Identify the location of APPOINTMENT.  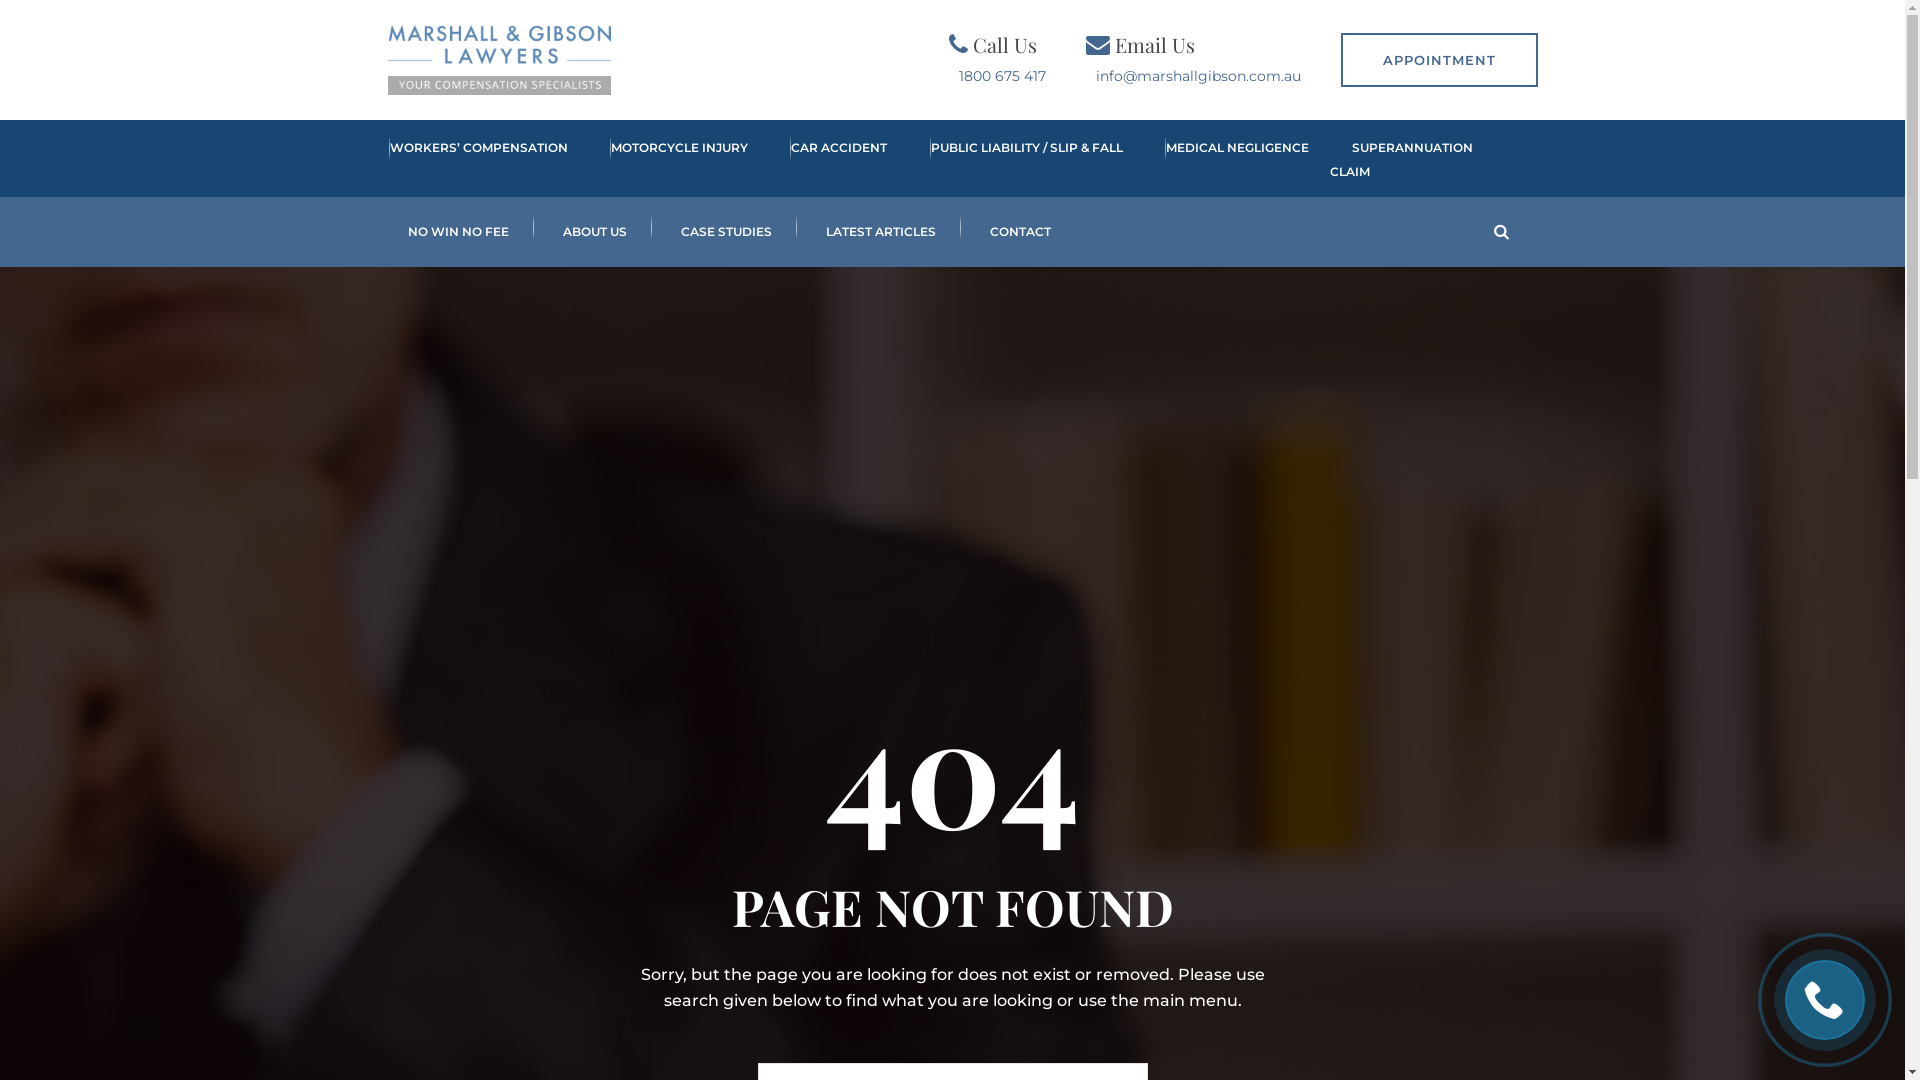
(1438, 60).